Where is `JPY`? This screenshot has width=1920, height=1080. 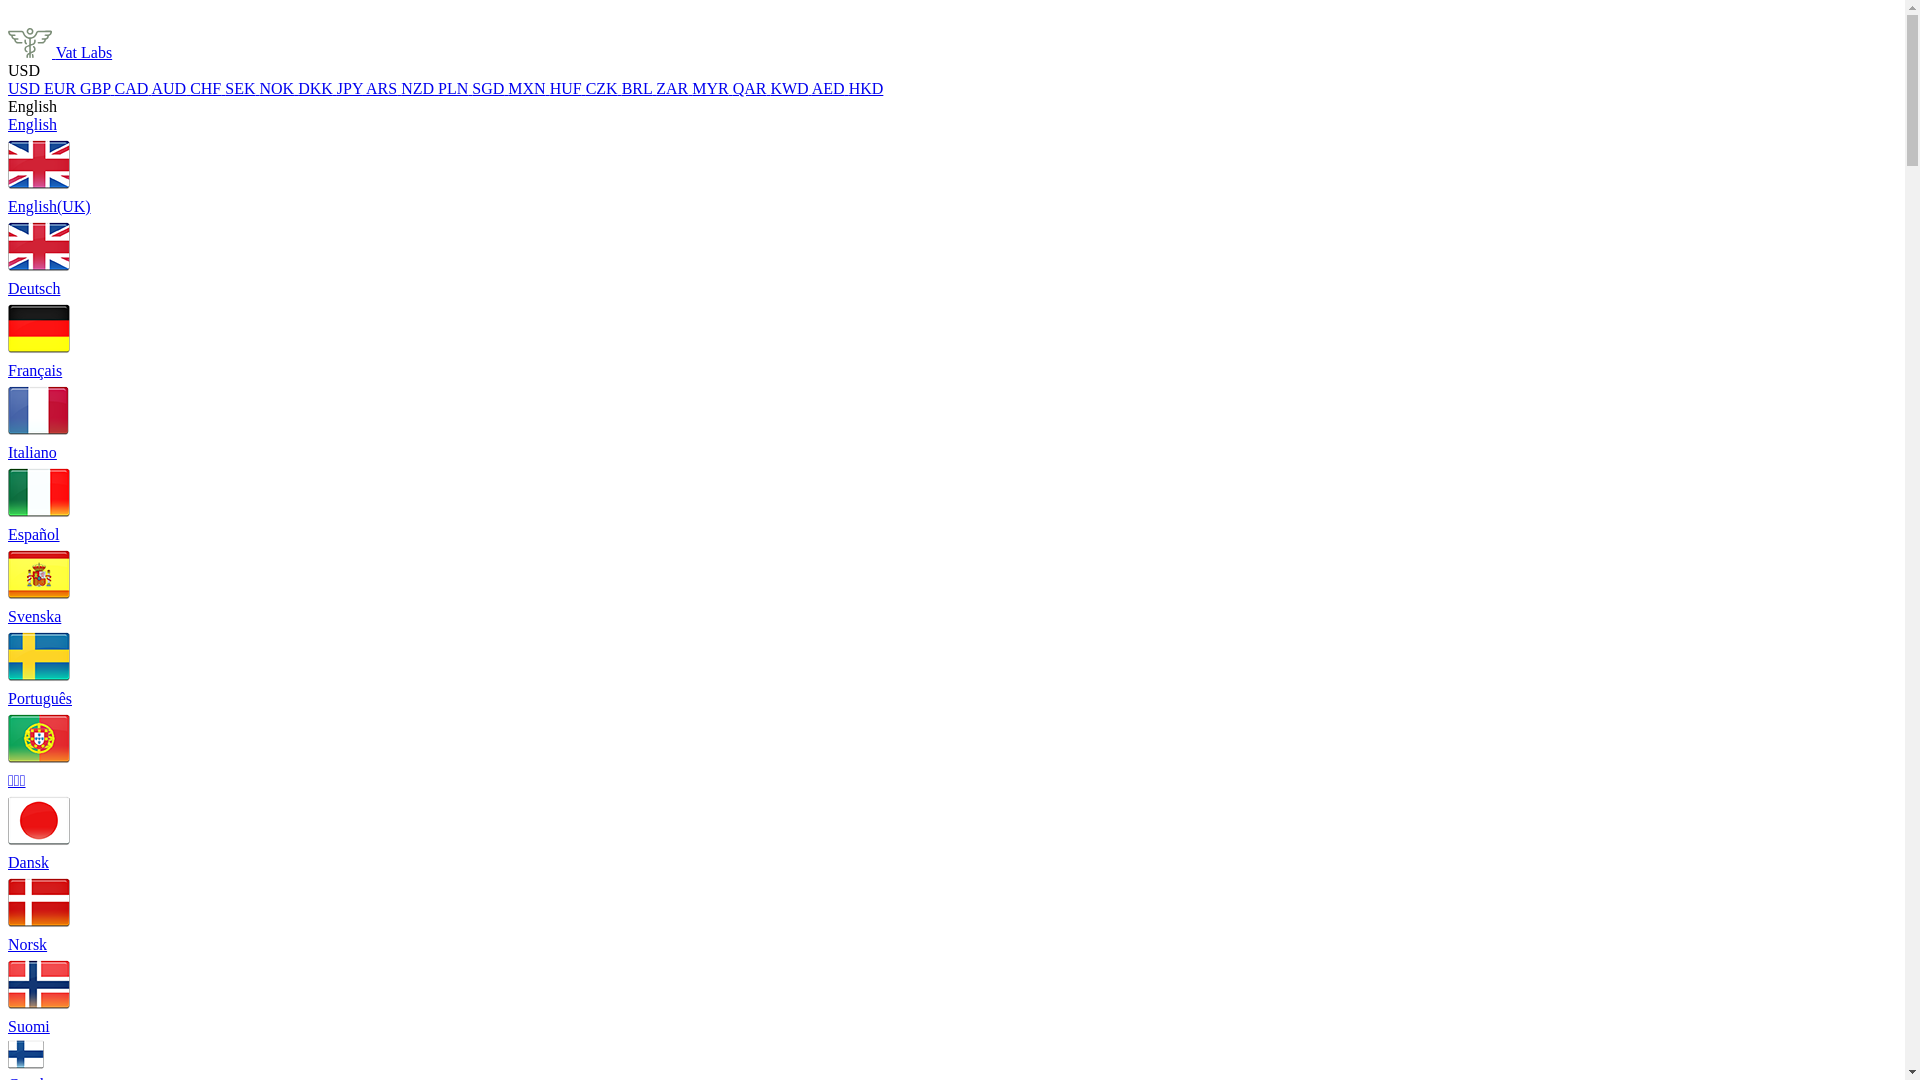 JPY is located at coordinates (352, 88).